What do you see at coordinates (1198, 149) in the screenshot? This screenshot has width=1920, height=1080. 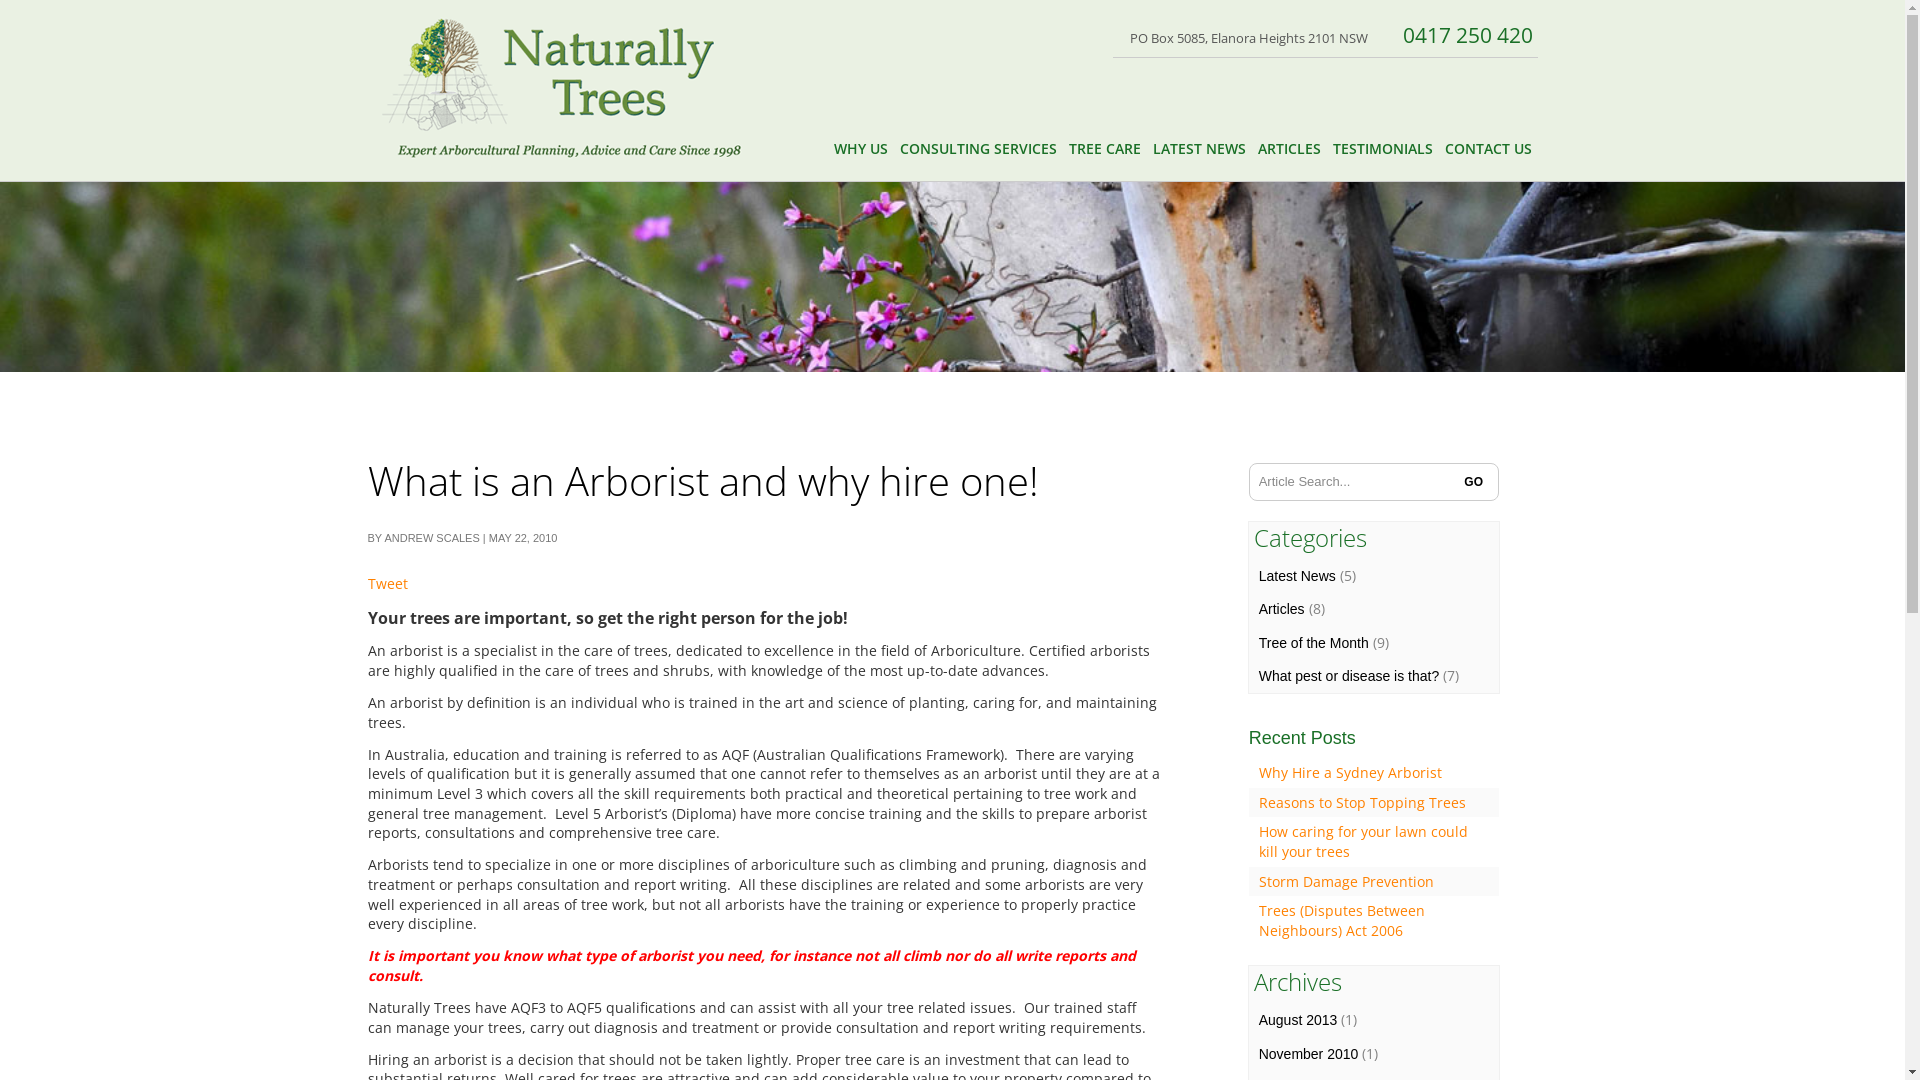 I see `LATEST NEWS` at bounding box center [1198, 149].